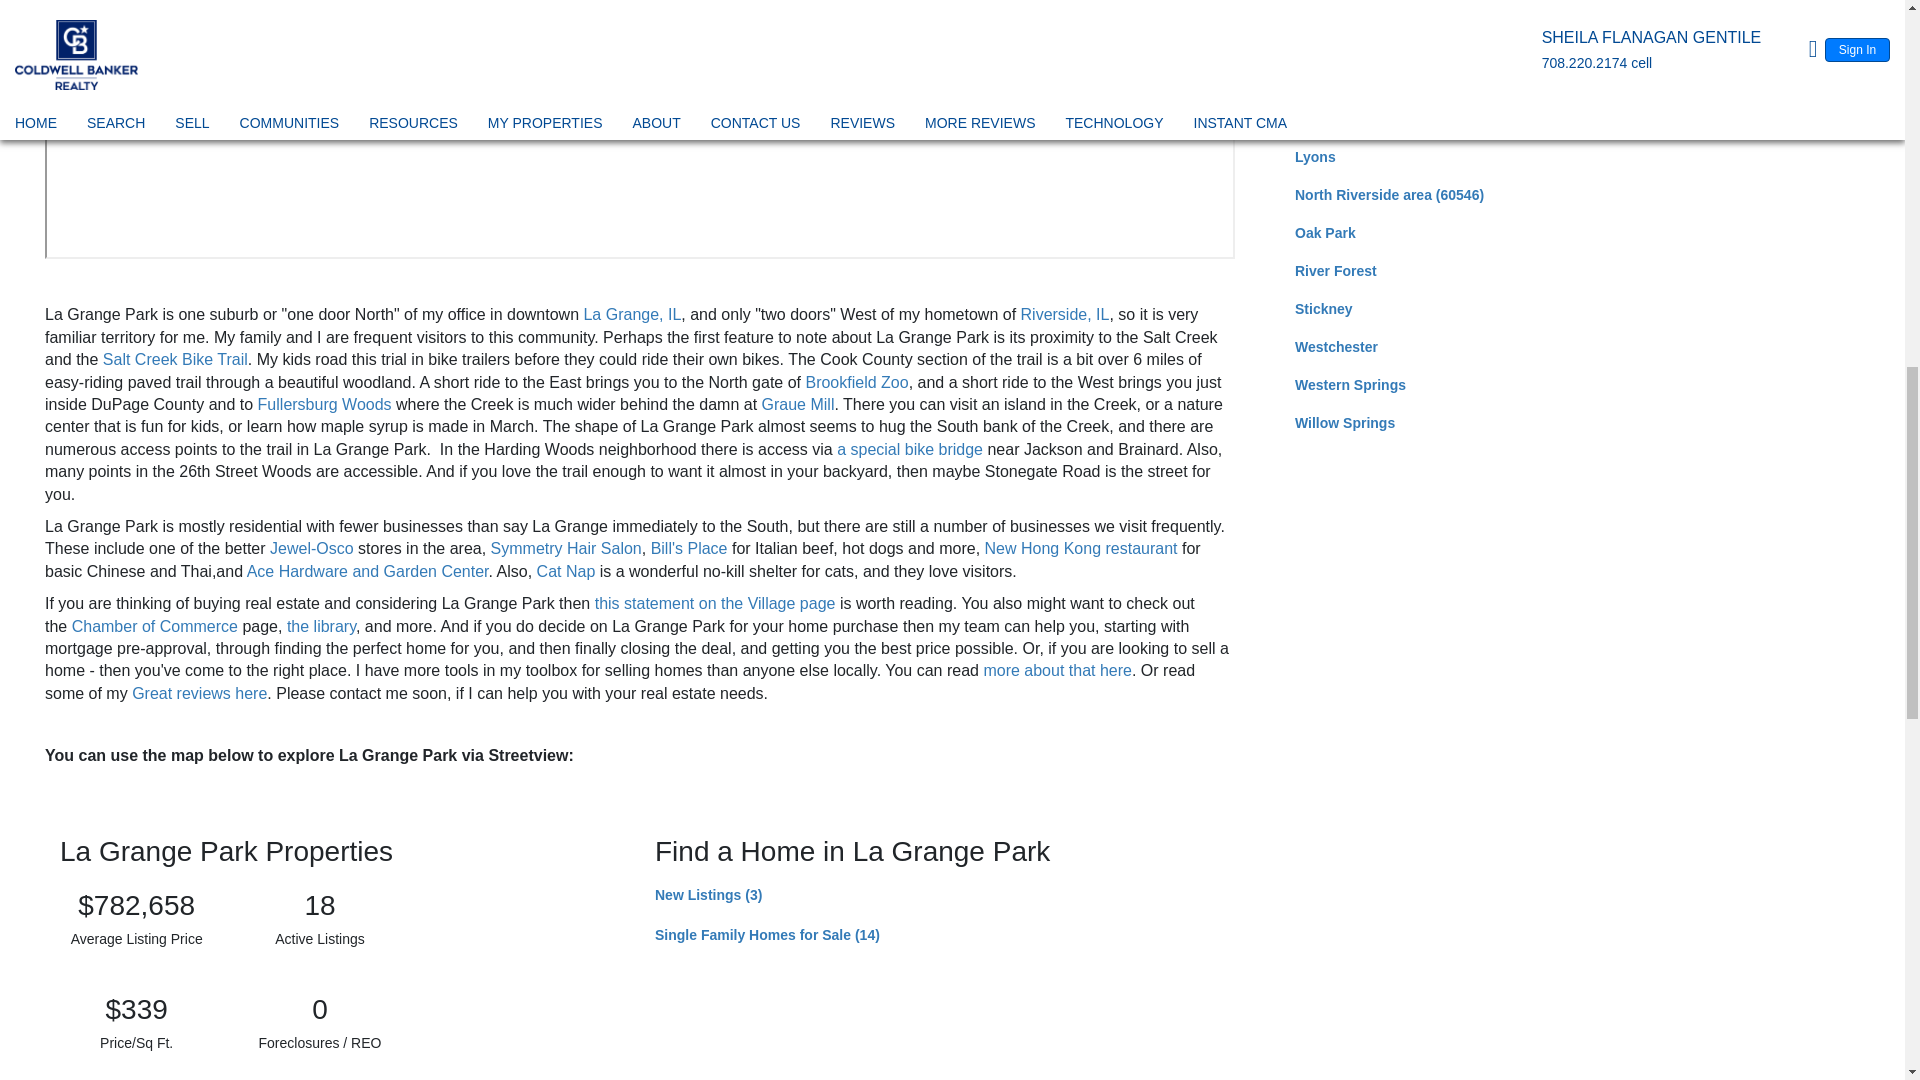 This screenshot has height=1080, width=1920. Describe the element at coordinates (324, 404) in the screenshot. I see `Fullersburg Woods` at that location.